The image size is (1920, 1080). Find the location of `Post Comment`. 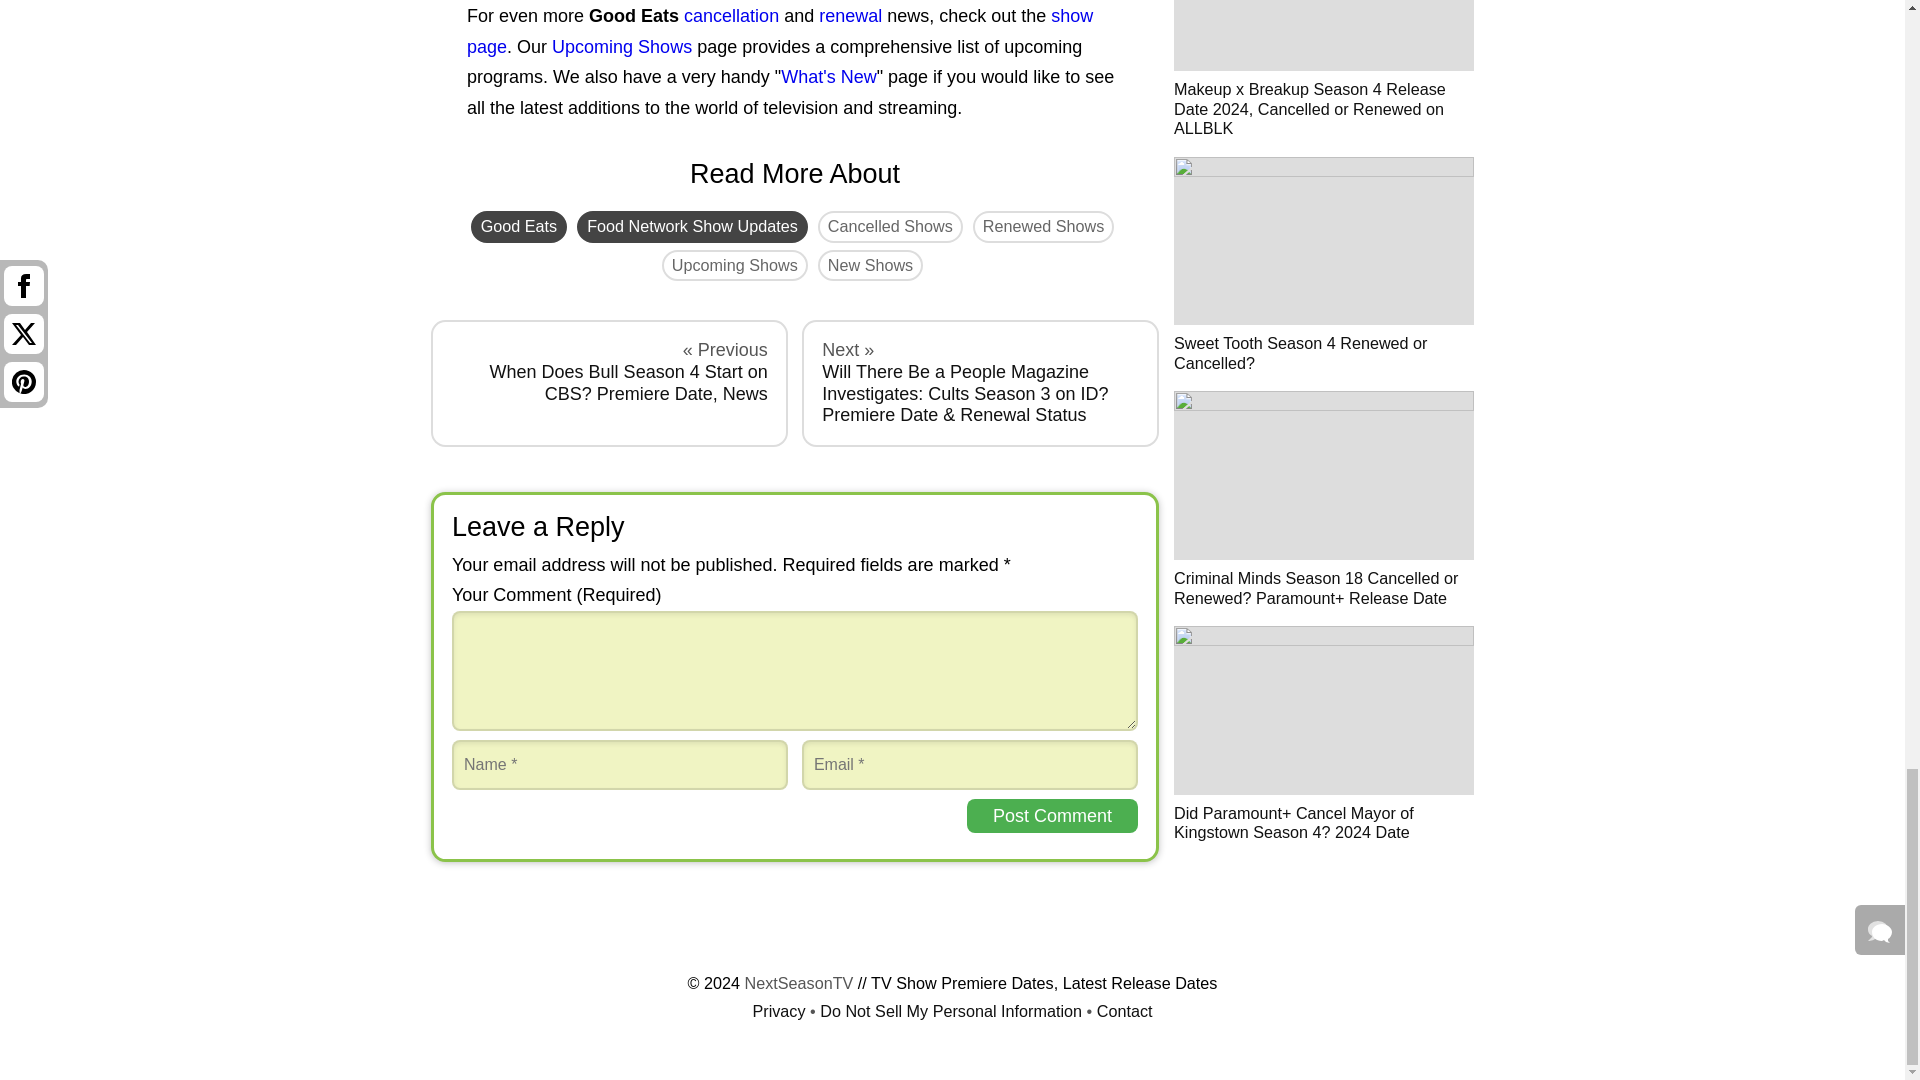

Post Comment is located at coordinates (1052, 816).